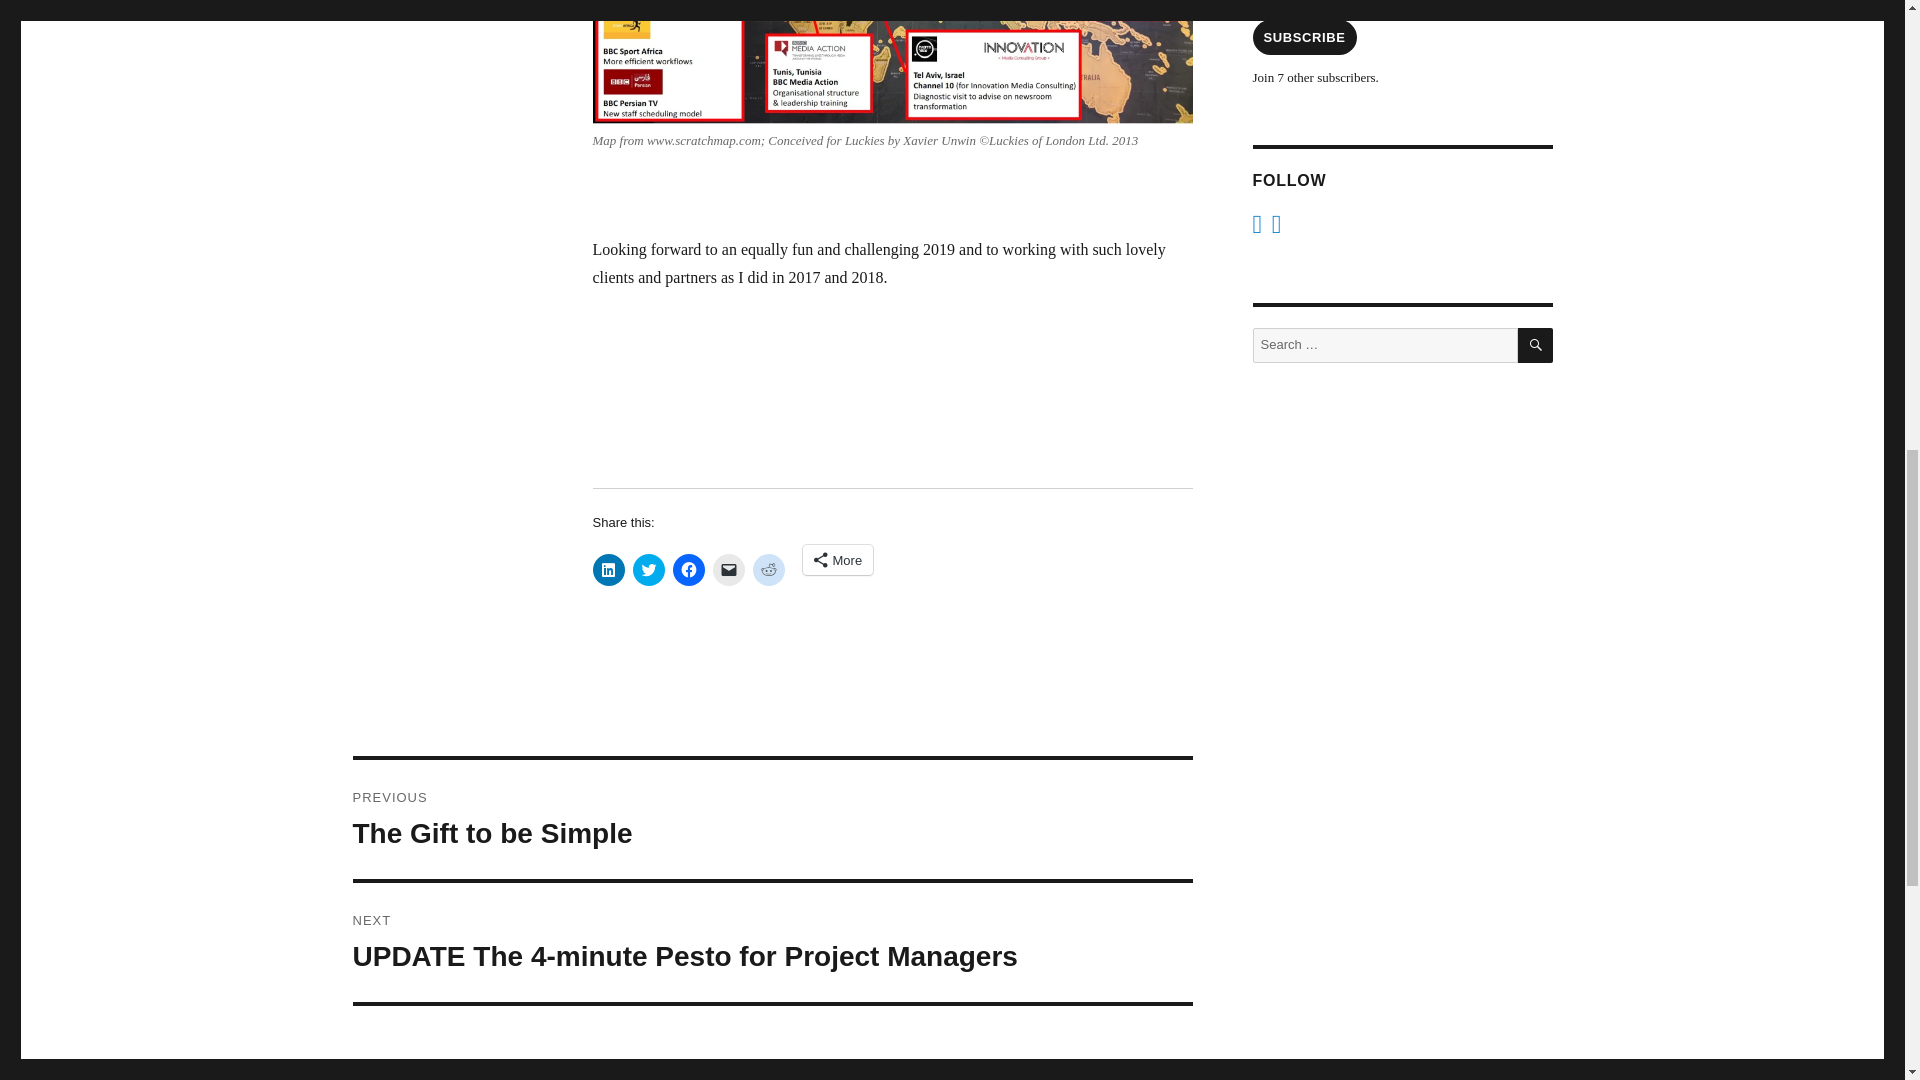  What do you see at coordinates (768, 570) in the screenshot?
I see `Click to share on Reddit` at bounding box center [768, 570].